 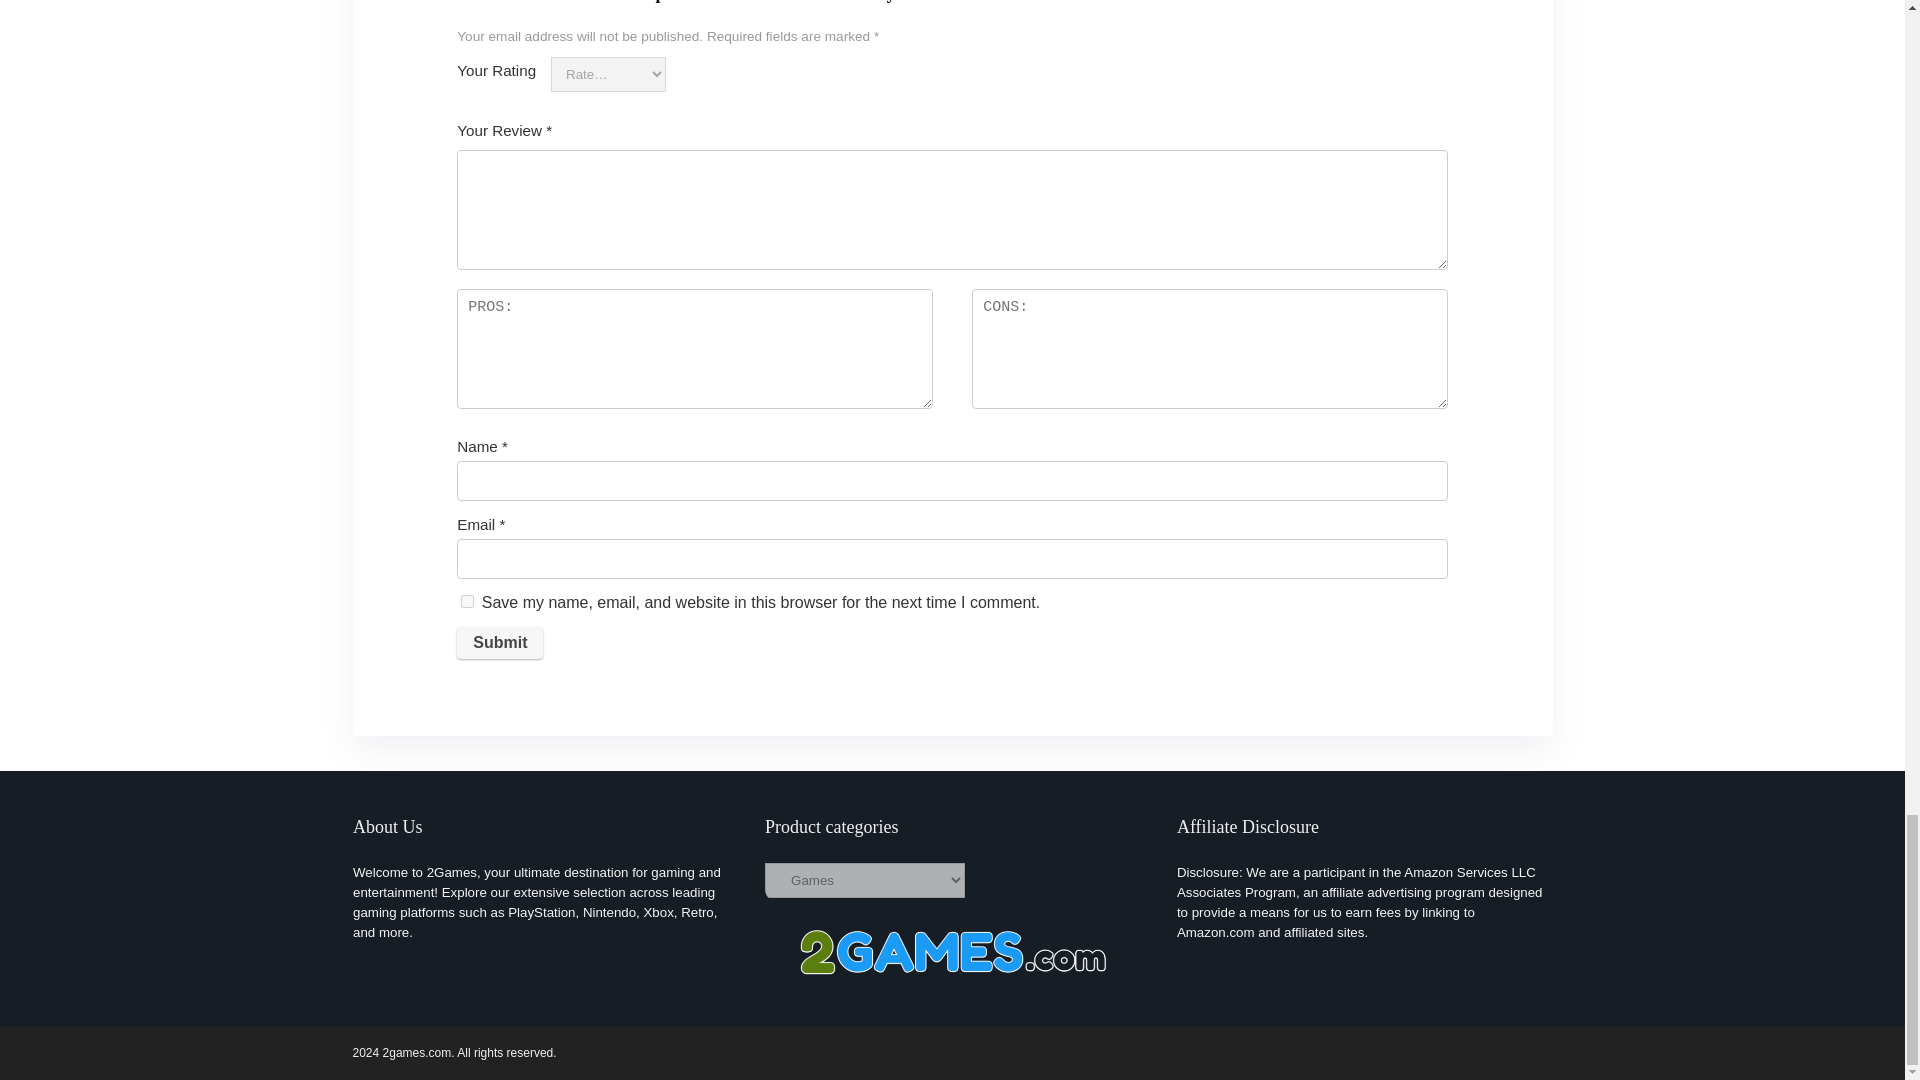 What do you see at coordinates (500, 642) in the screenshot?
I see `Submit` at bounding box center [500, 642].